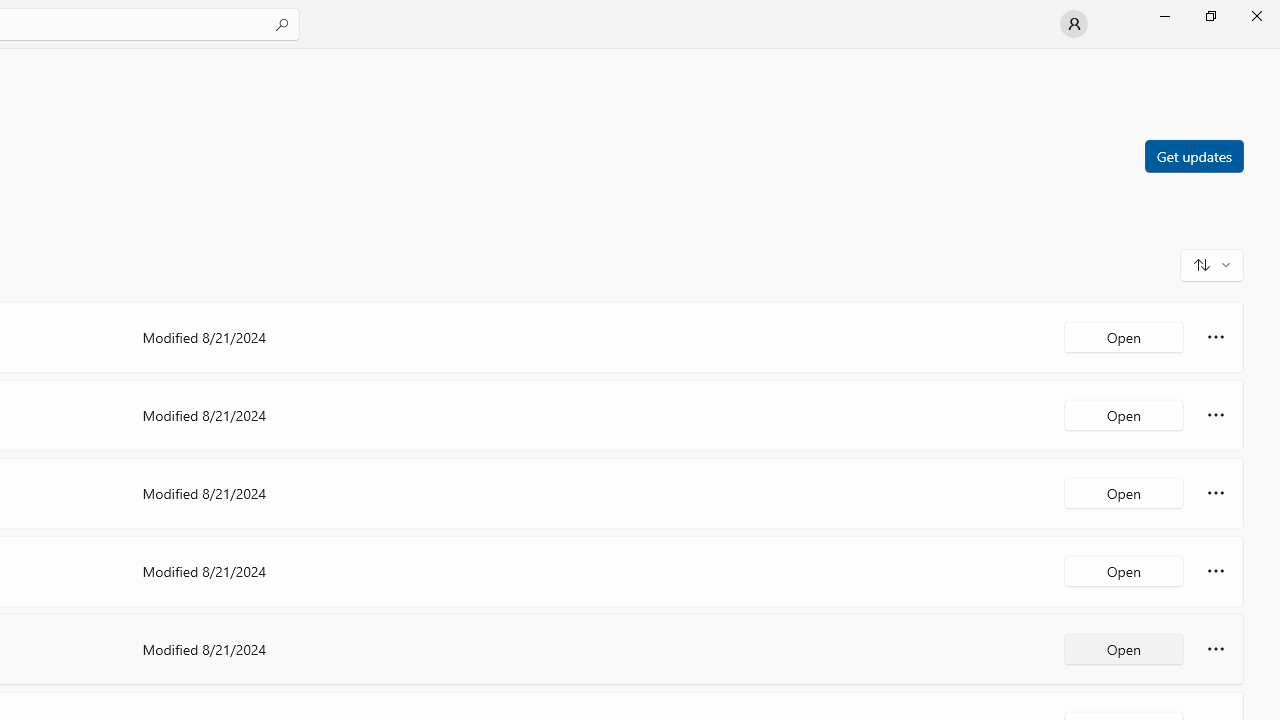  What do you see at coordinates (1193, 155) in the screenshot?
I see `Get updates` at bounding box center [1193, 155].